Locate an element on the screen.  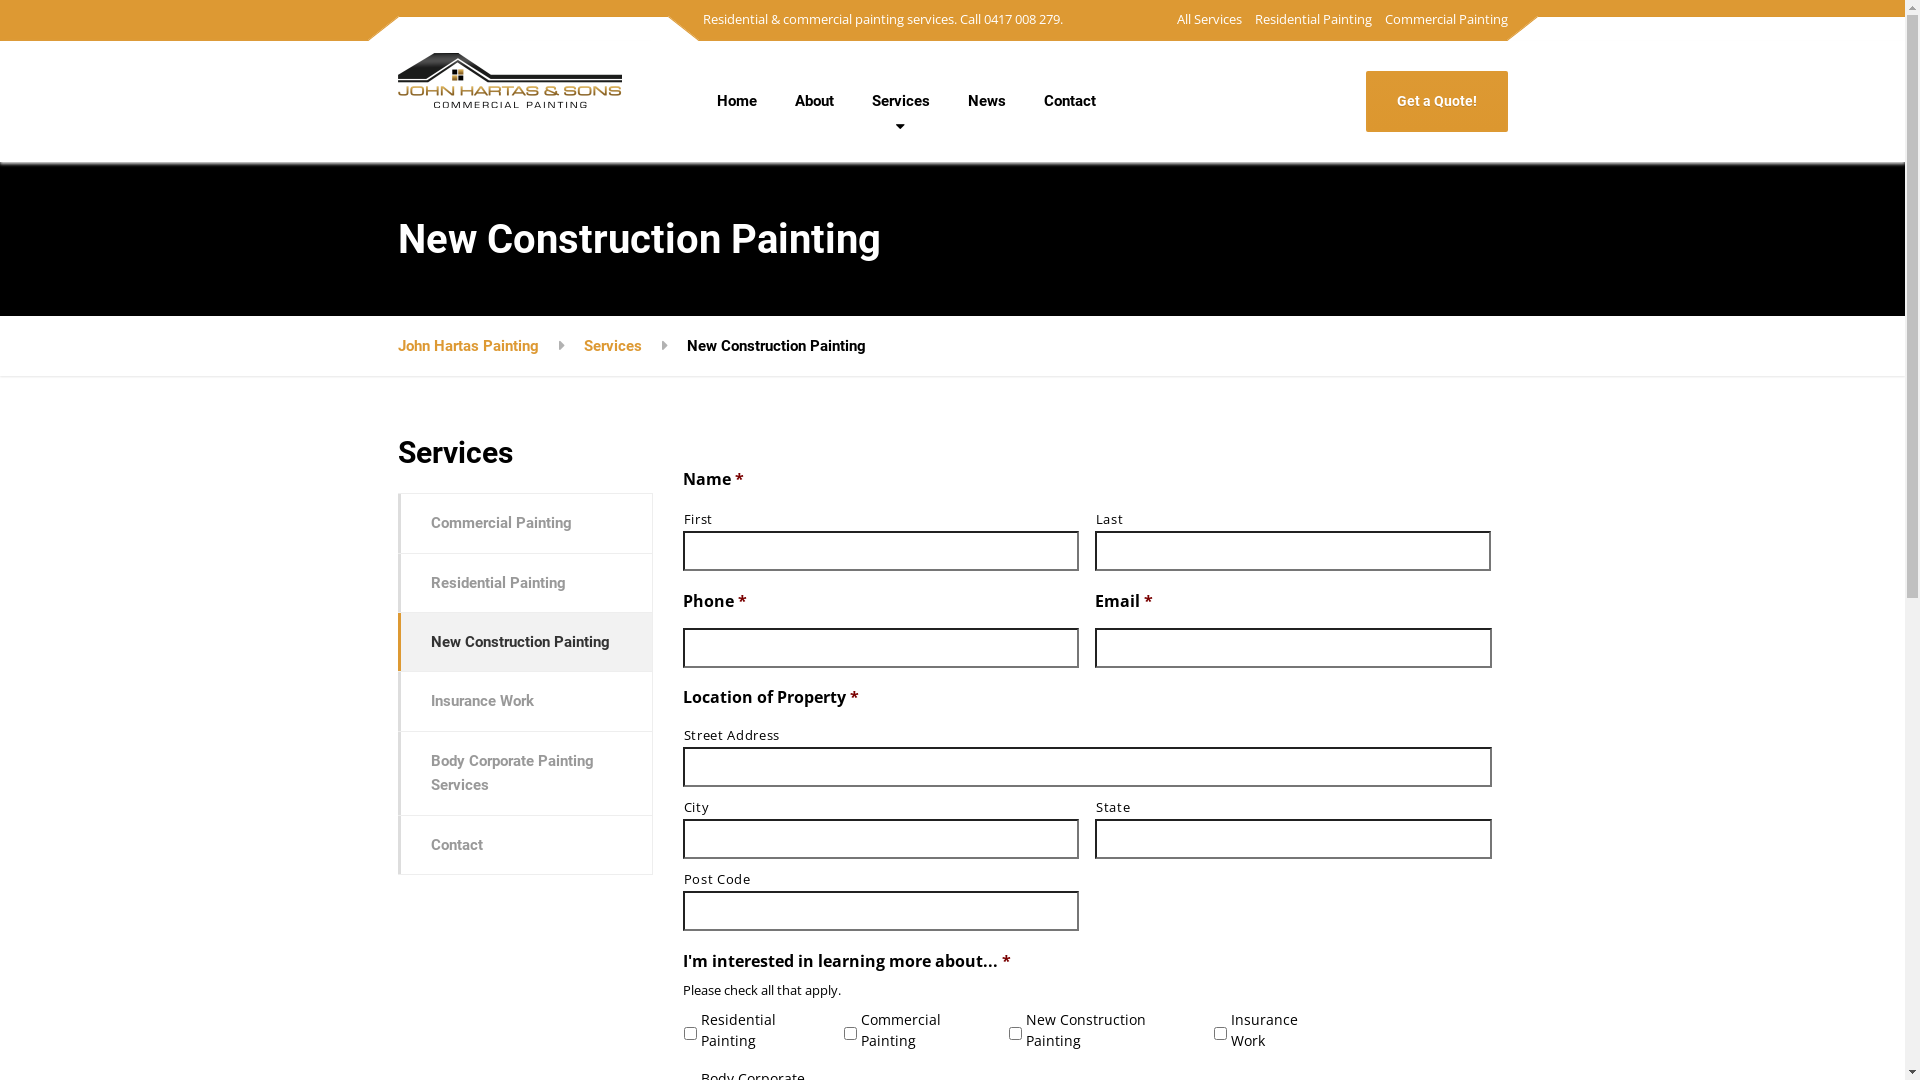
Contact is located at coordinates (1069, 101).